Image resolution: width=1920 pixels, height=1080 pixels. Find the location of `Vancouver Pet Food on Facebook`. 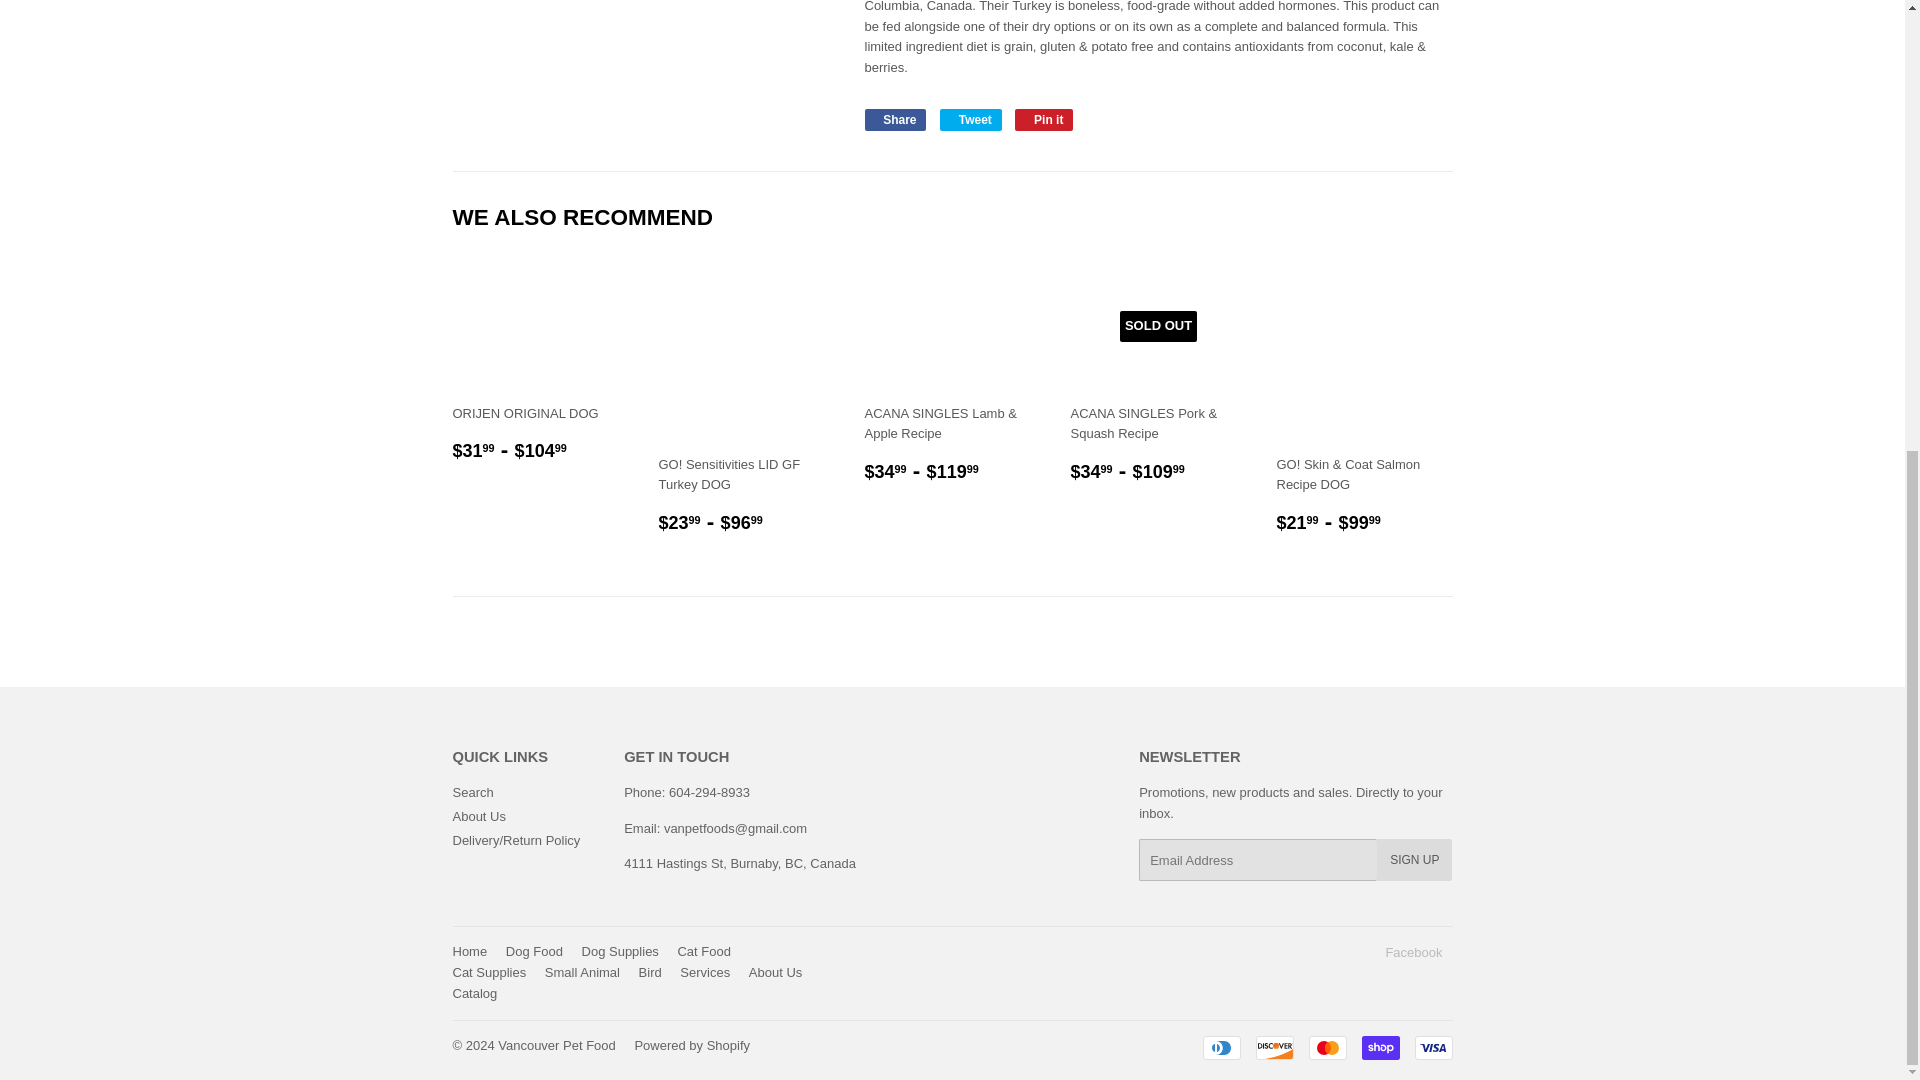

Vancouver Pet Food on Facebook is located at coordinates (1412, 952).